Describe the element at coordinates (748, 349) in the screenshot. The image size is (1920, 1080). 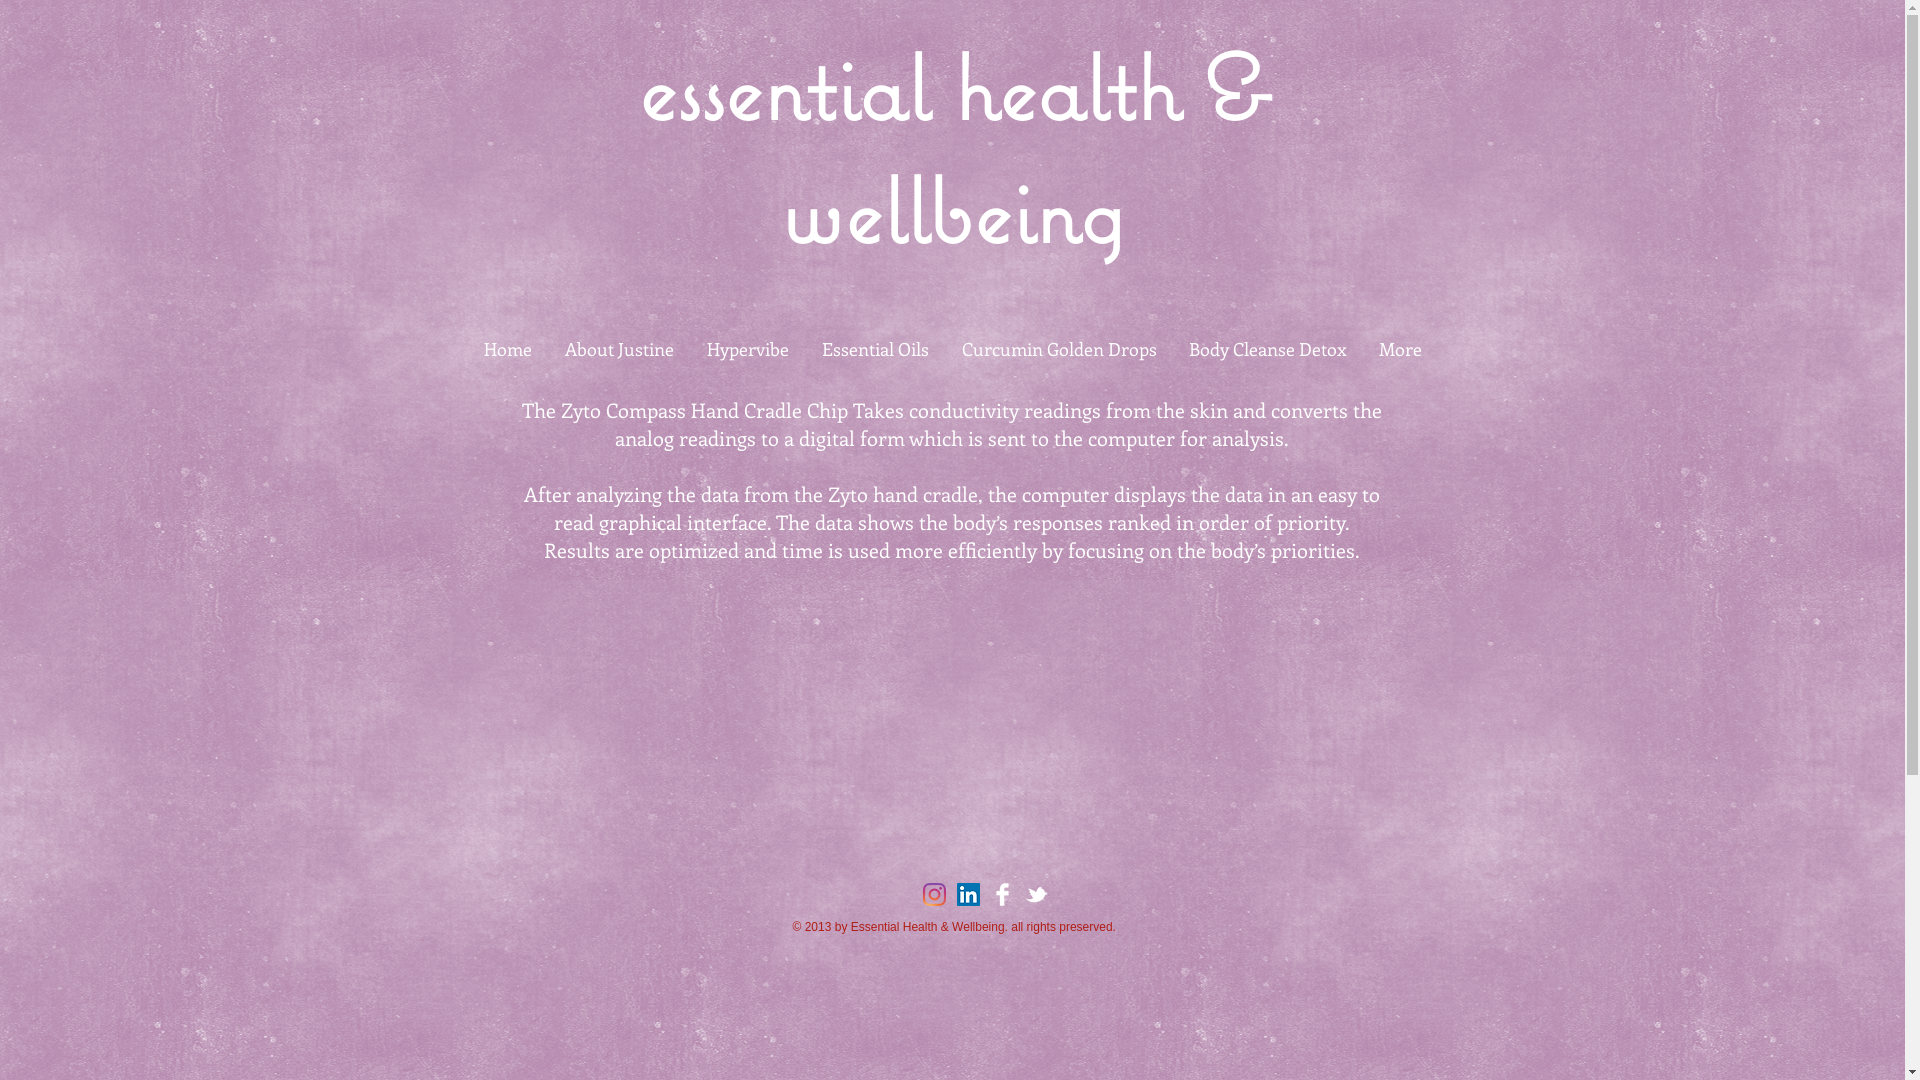
I see `Hypervibe` at that location.